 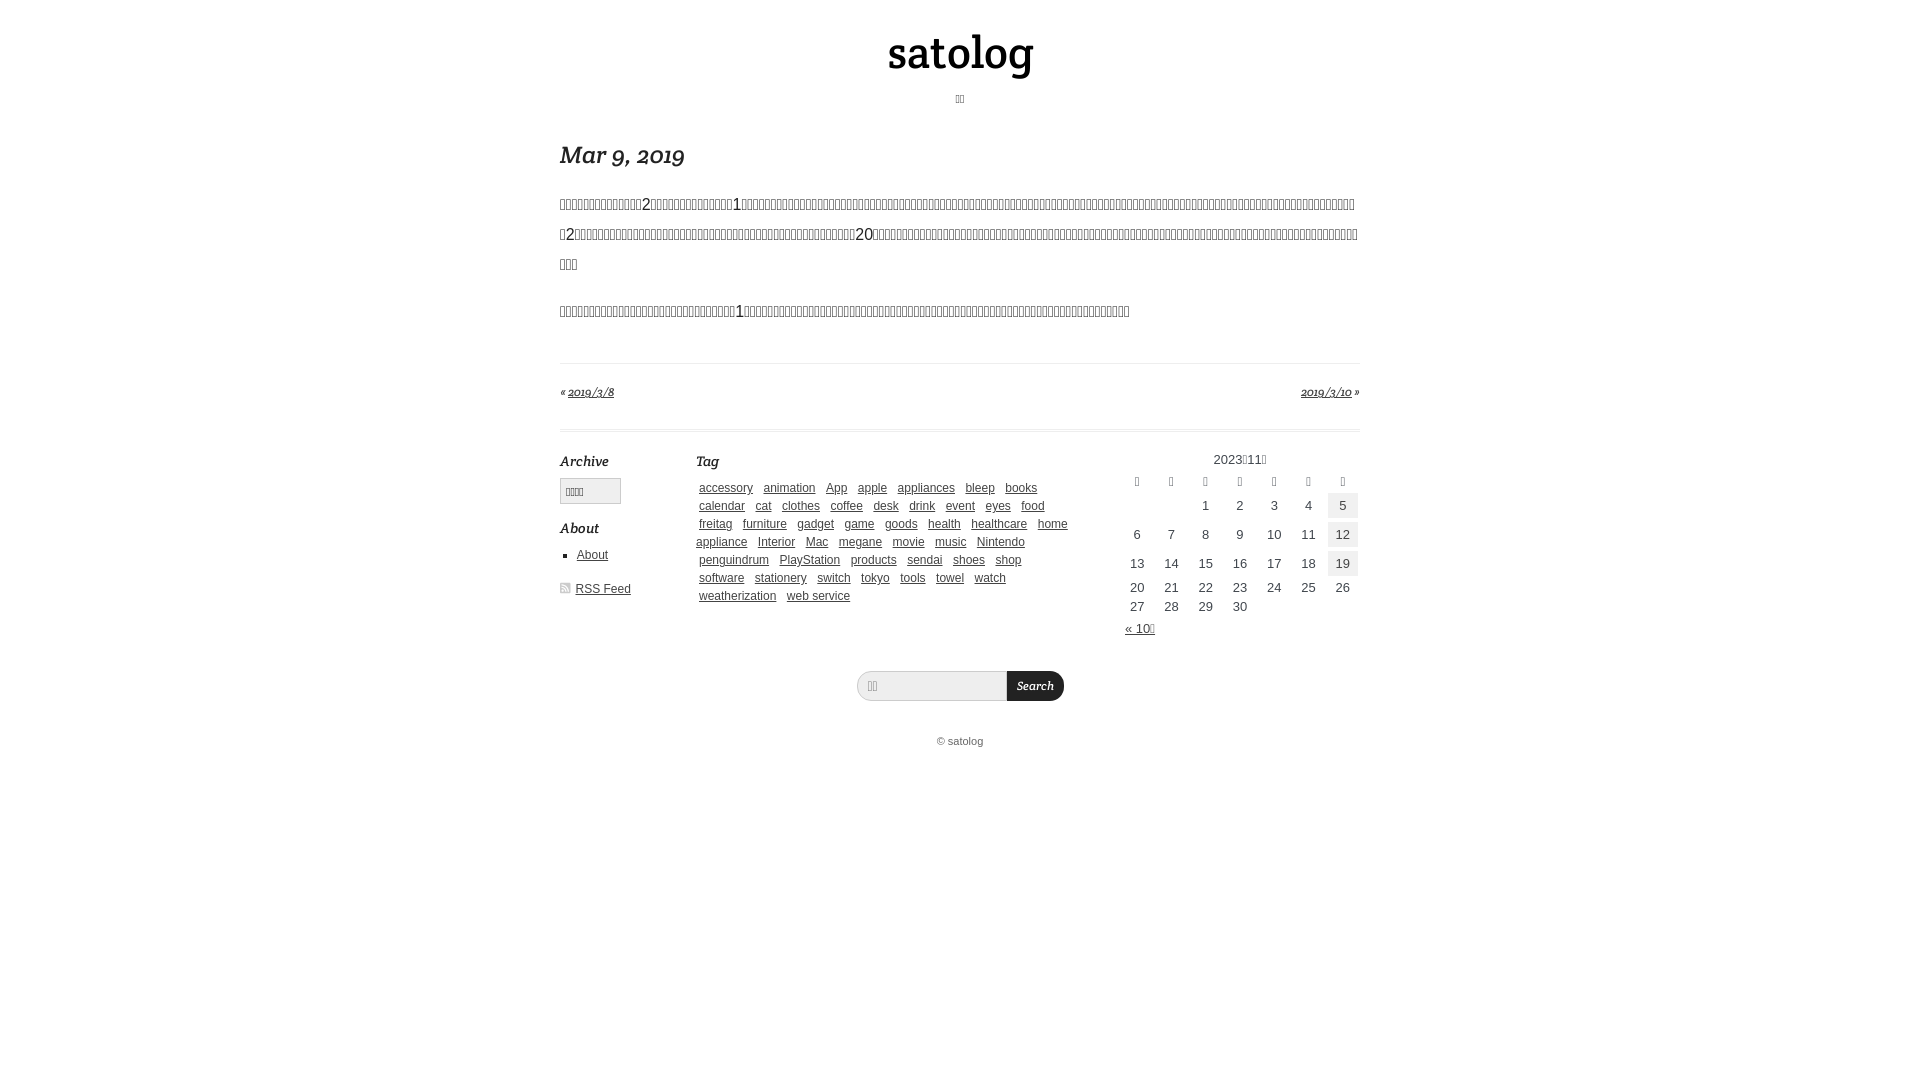 I want to click on music, so click(x=950, y=542).